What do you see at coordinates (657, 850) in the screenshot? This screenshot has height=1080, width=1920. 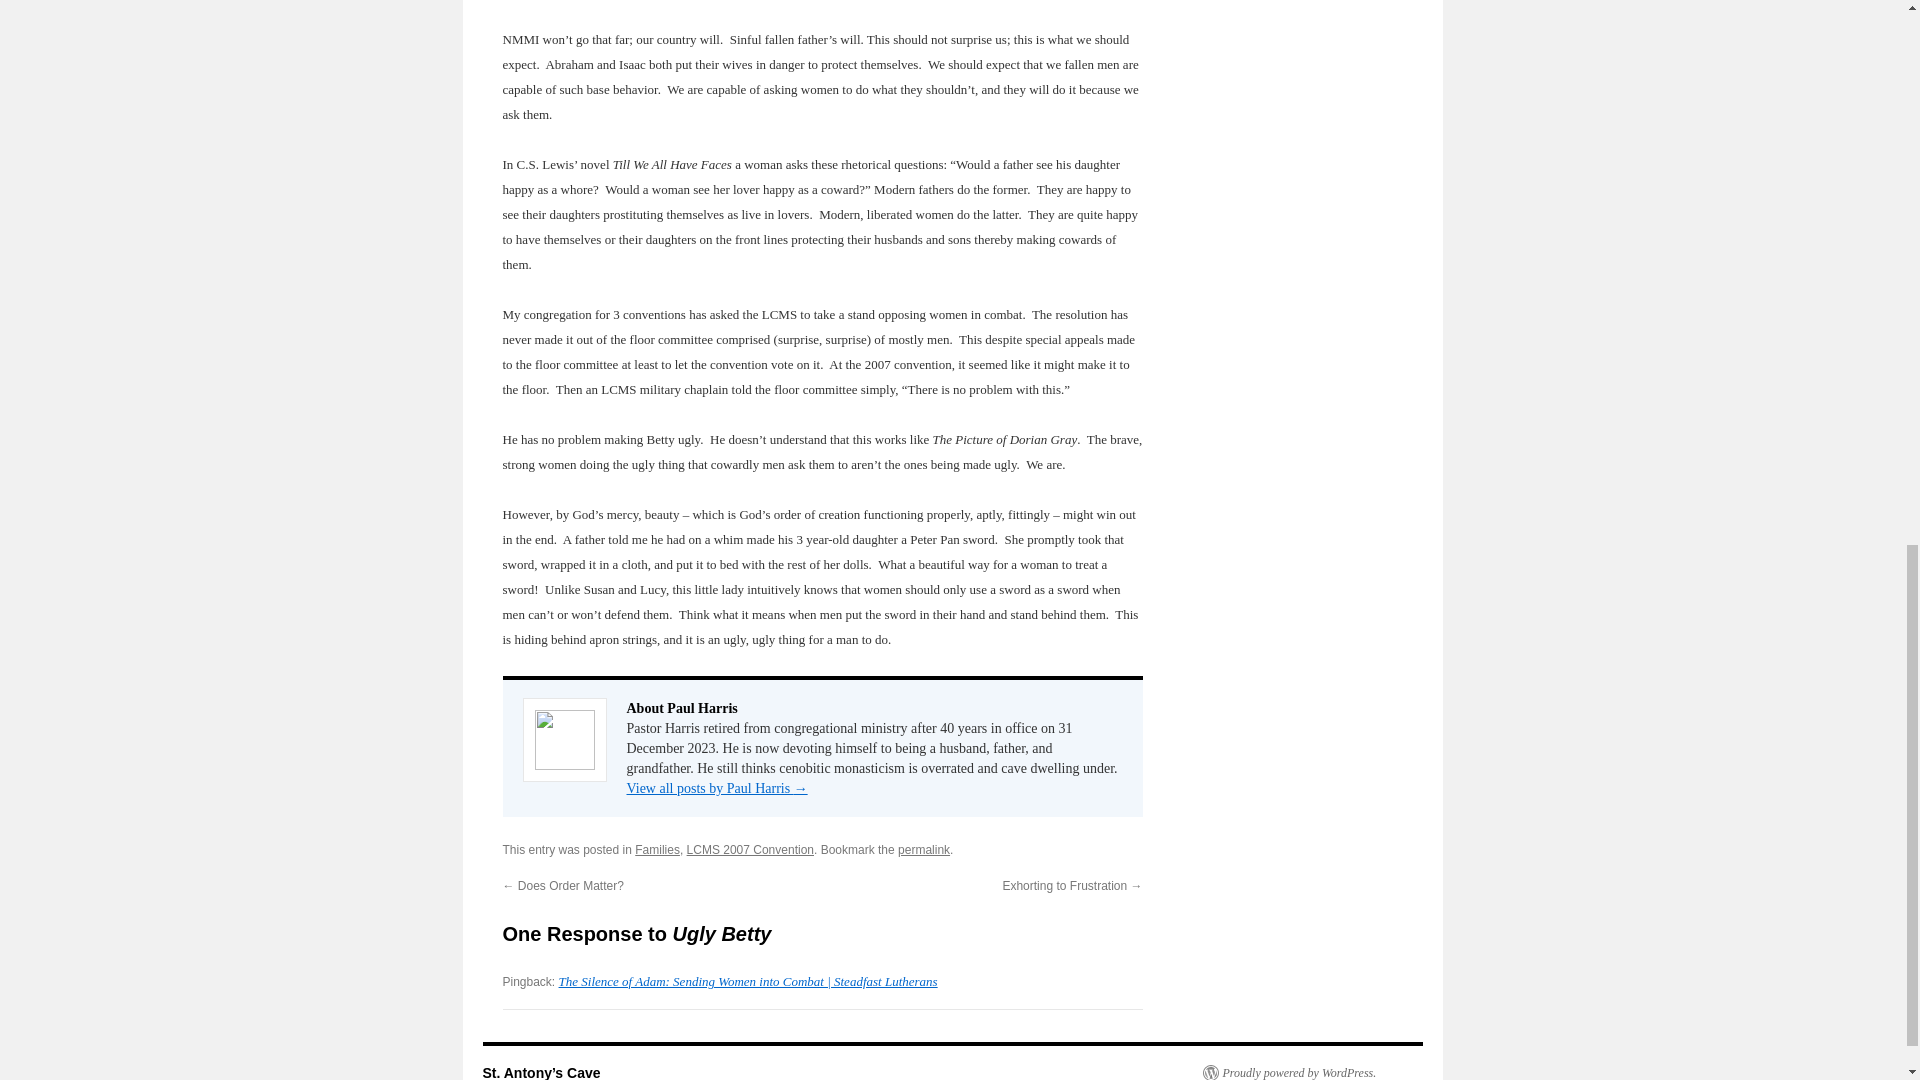 I see `Families` at bounding box center [657, 850].